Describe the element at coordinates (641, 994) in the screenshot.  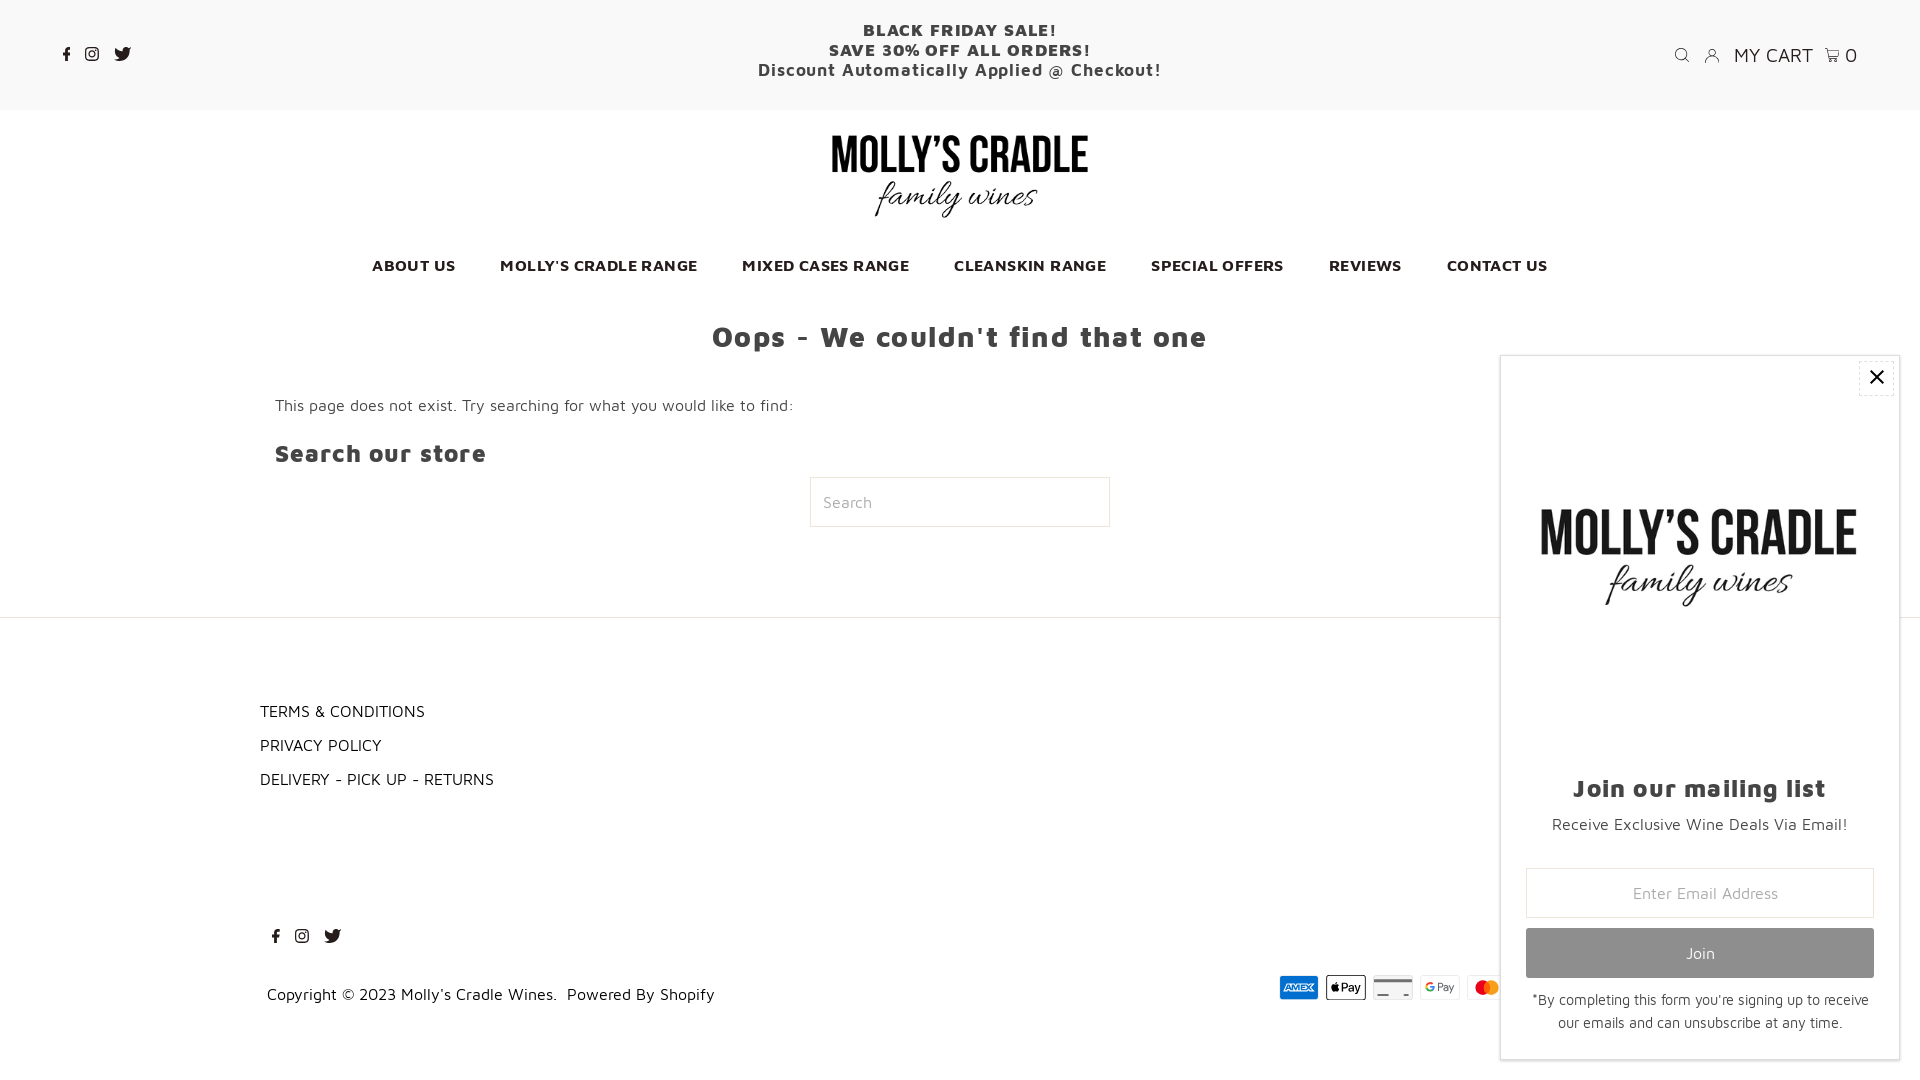
I see `Powered By Shopify` at that location.